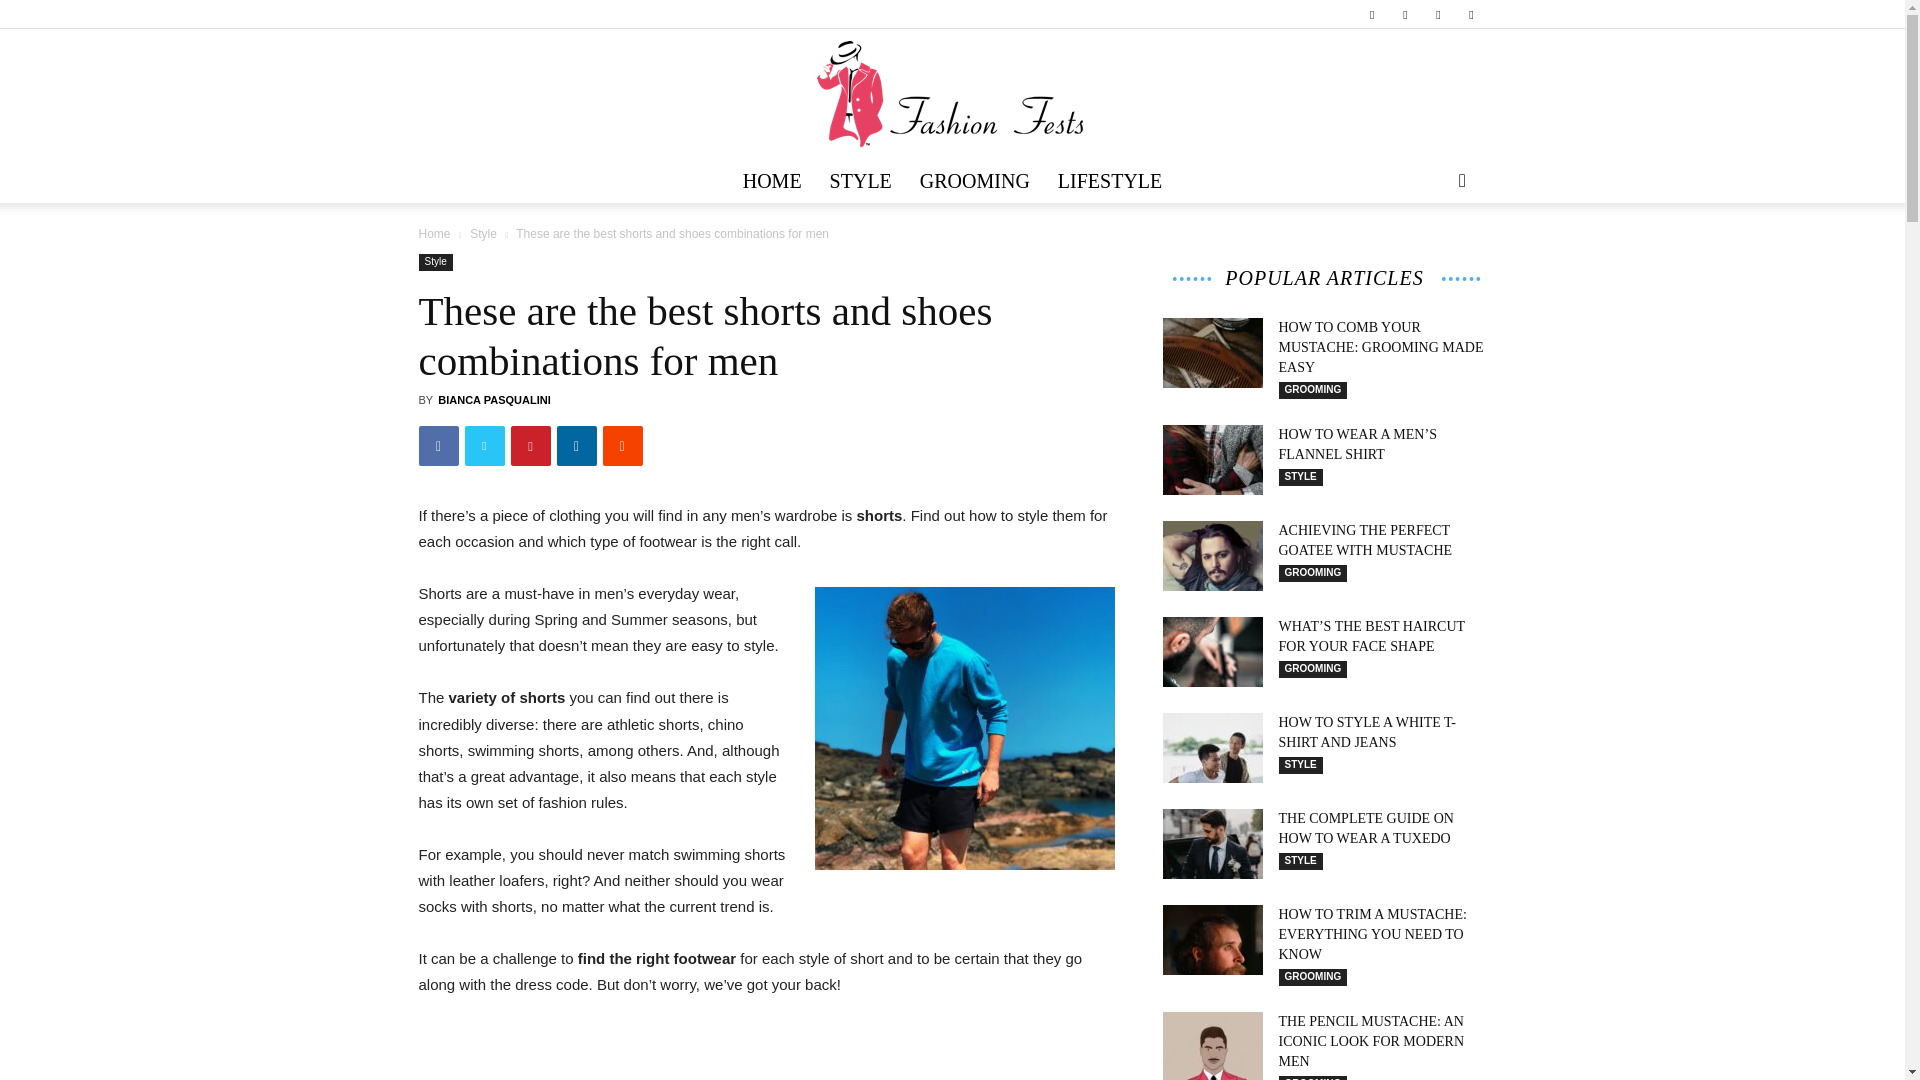 Image resolution: width=1920 pixels, height=1080 pixels. What do you see at coordinates (434, 233) in the screenshot?
I see `Home` at bounding box center [434, 233].